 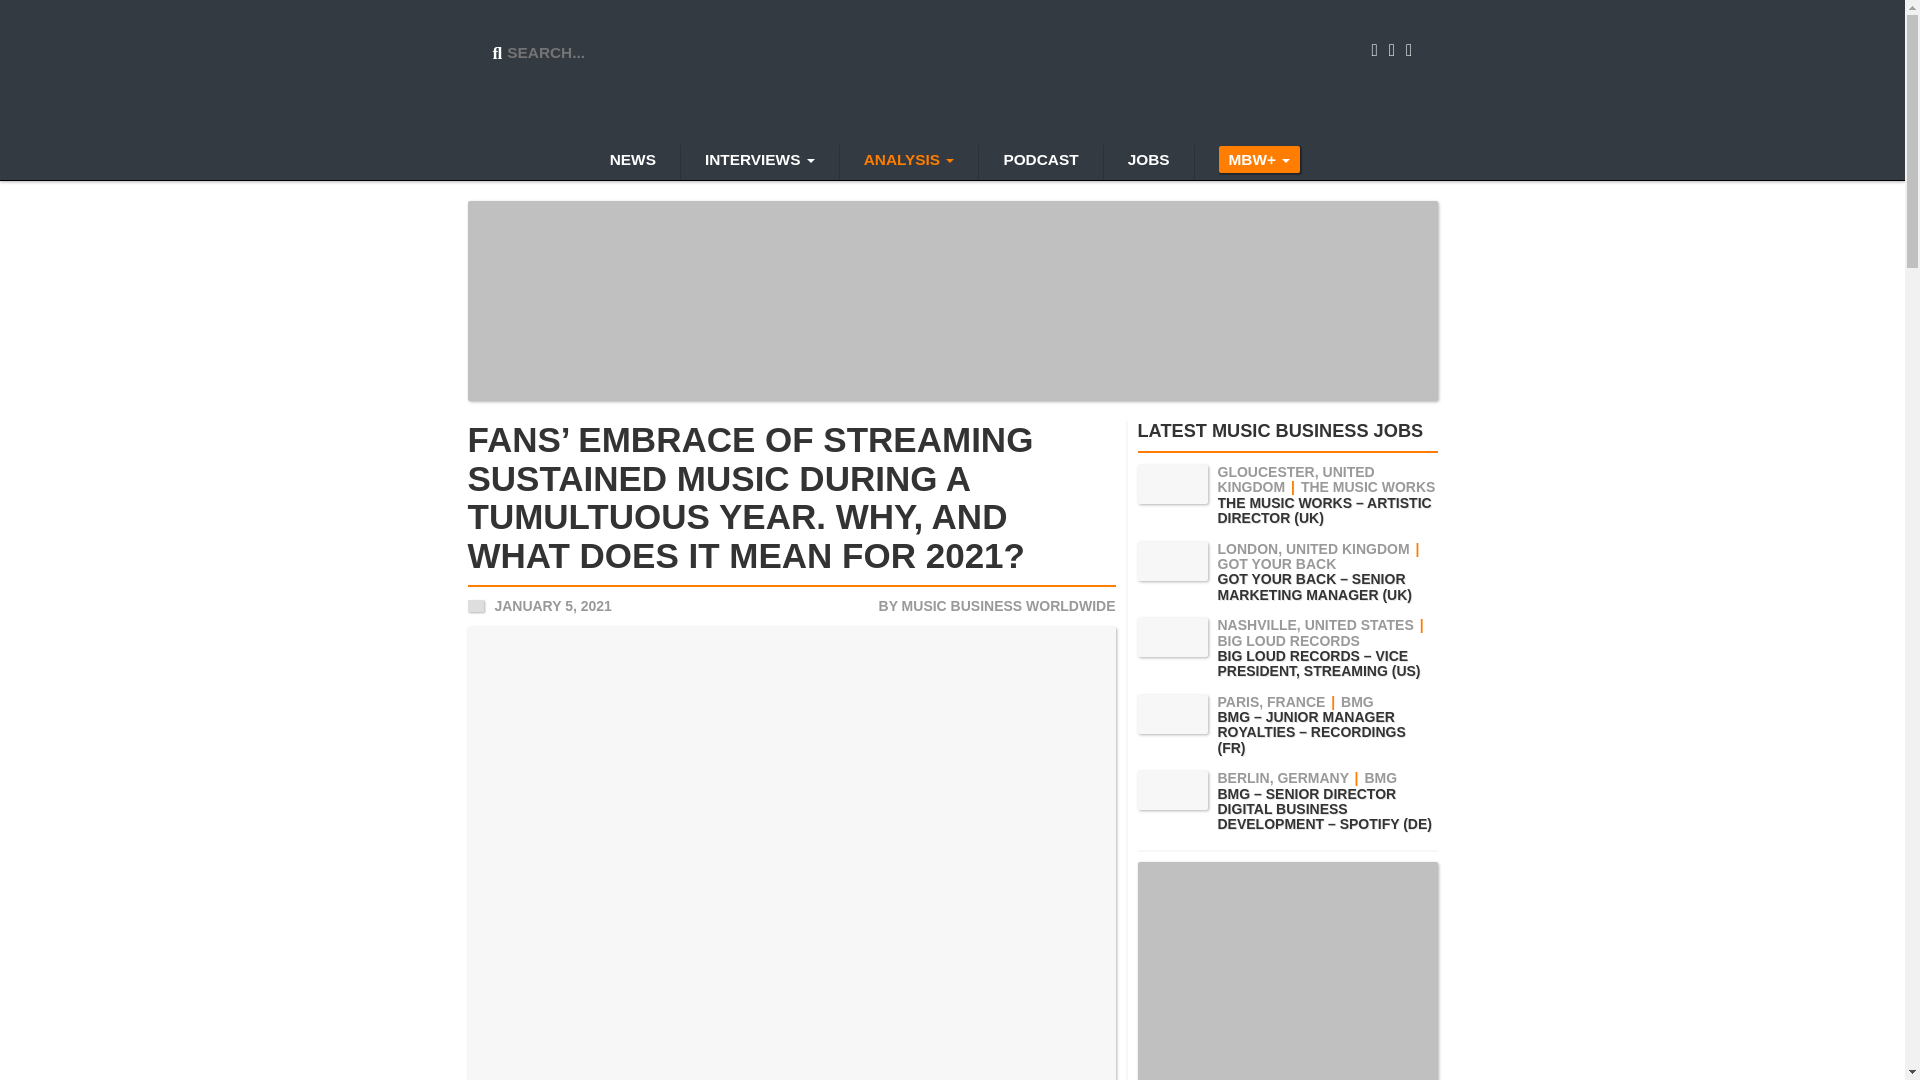 I want to click on United States, so click(x=476, y=606).